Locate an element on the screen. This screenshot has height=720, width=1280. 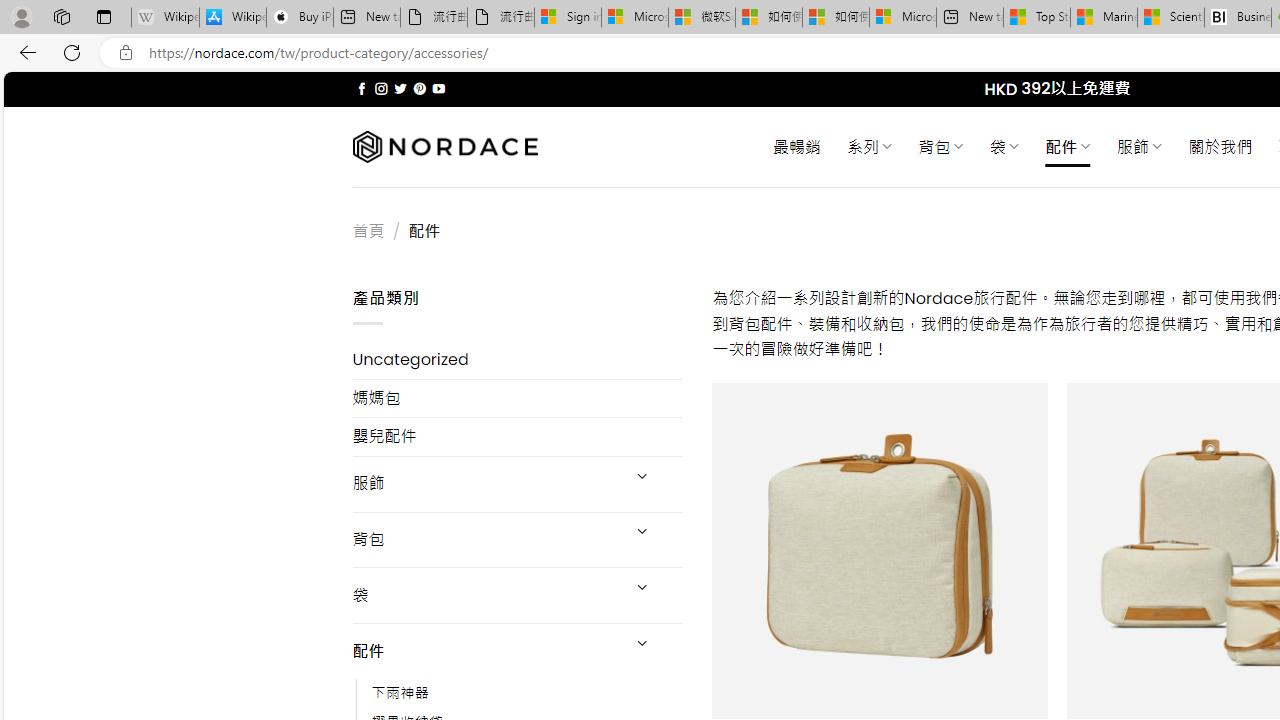
Microsoft account | Account Checkup is located at coordinates (902, 18).